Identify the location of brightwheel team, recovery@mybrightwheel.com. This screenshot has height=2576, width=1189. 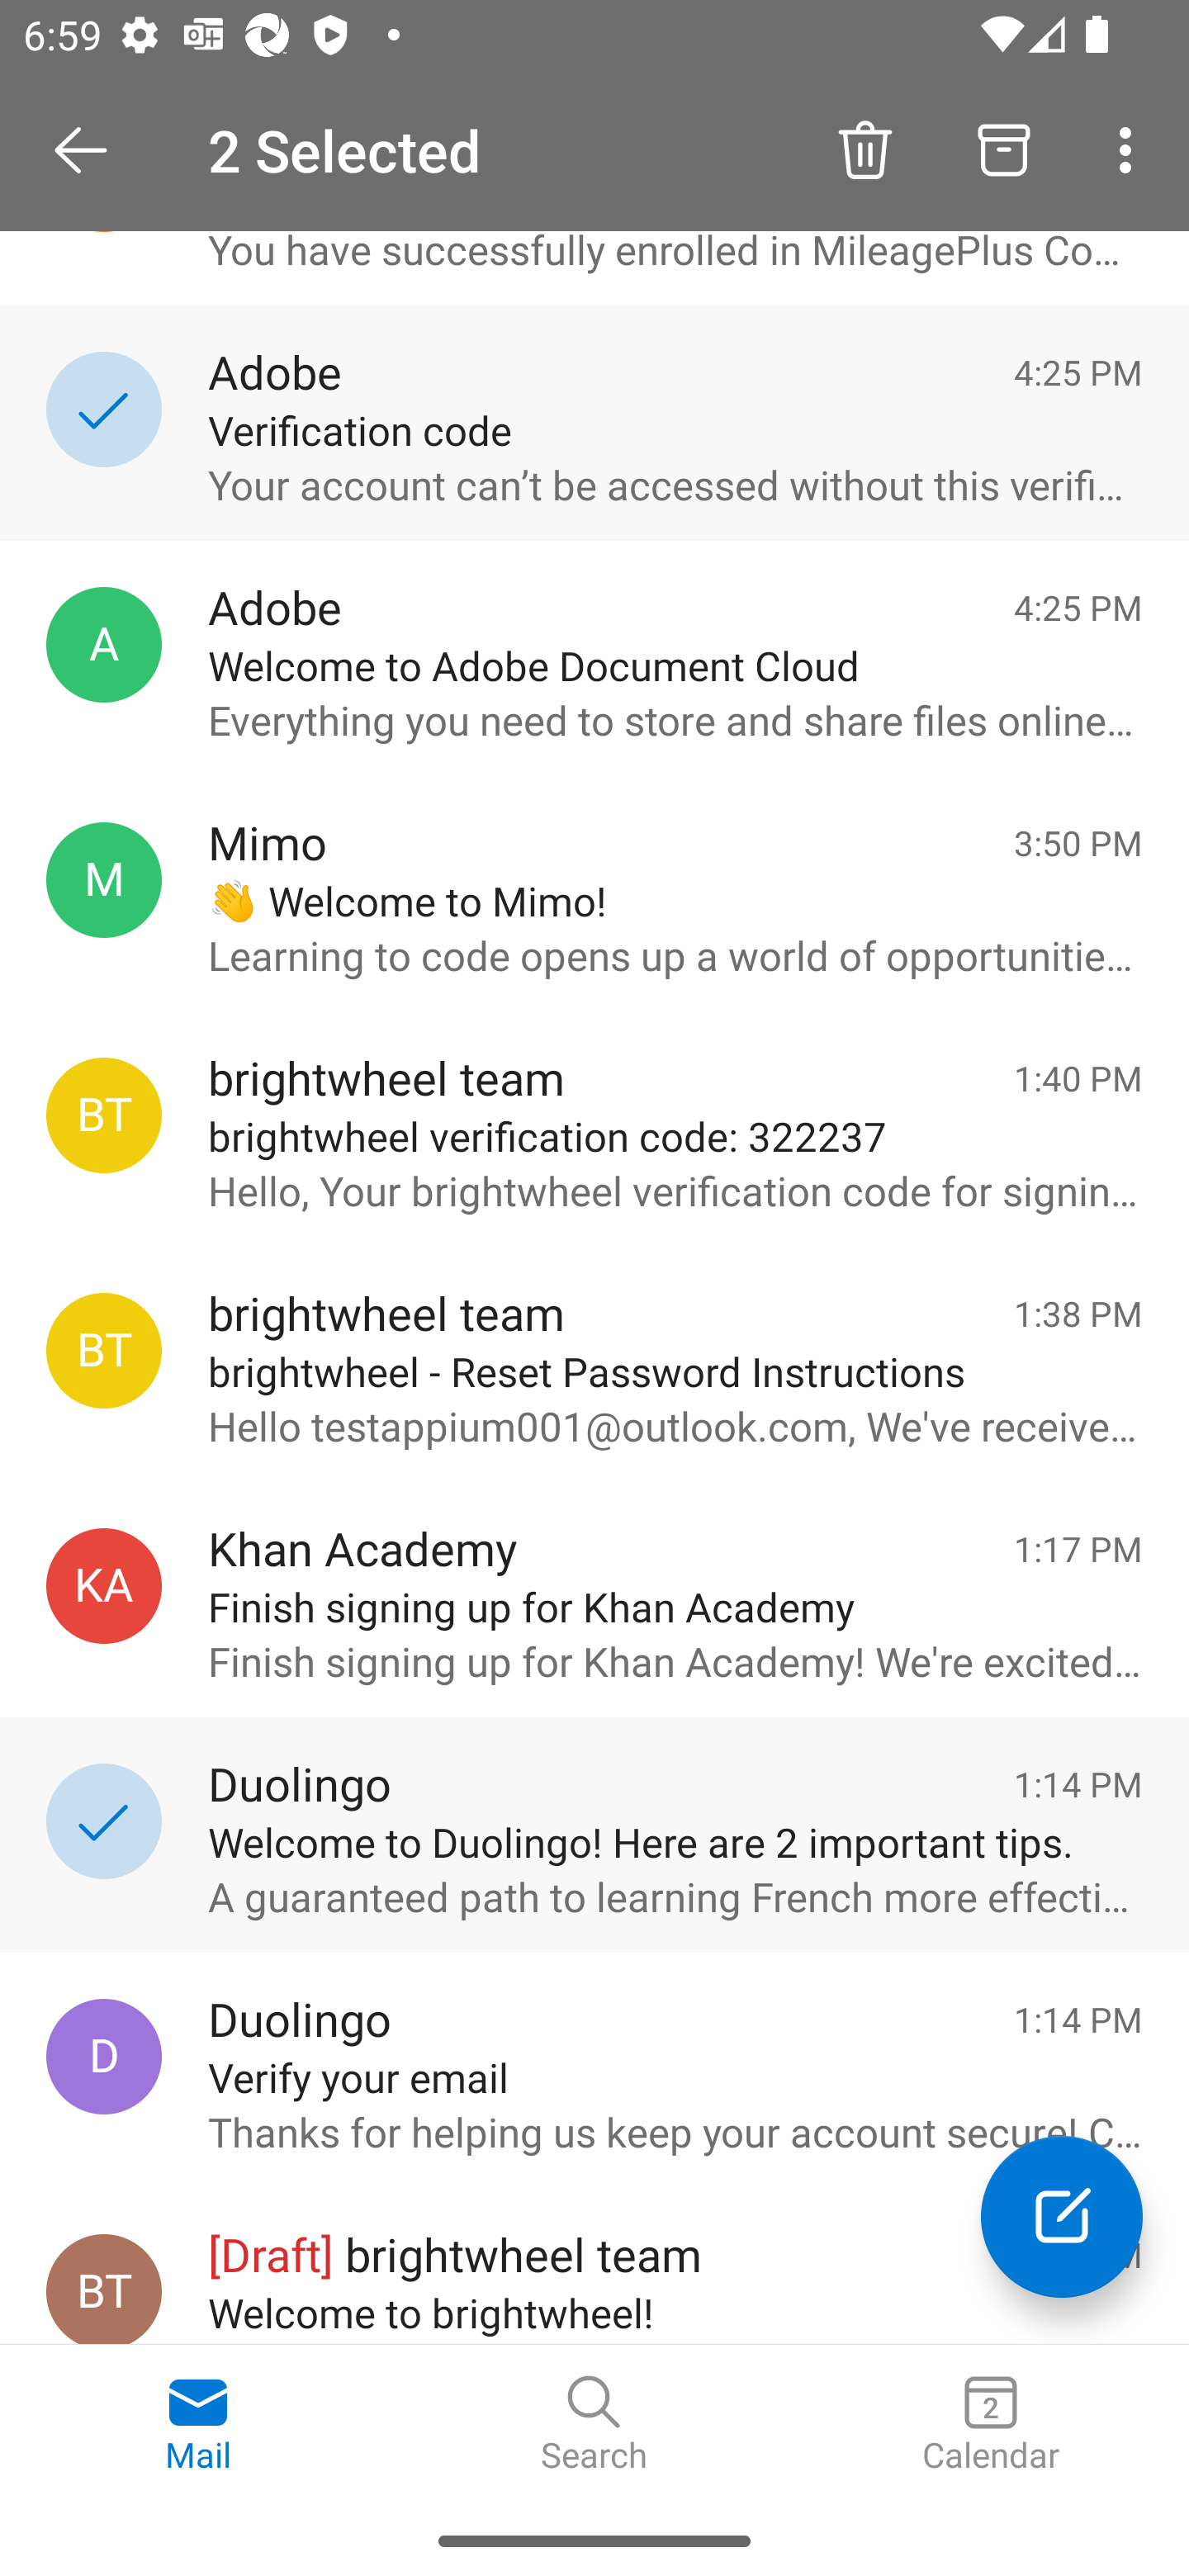
(104, 1351).